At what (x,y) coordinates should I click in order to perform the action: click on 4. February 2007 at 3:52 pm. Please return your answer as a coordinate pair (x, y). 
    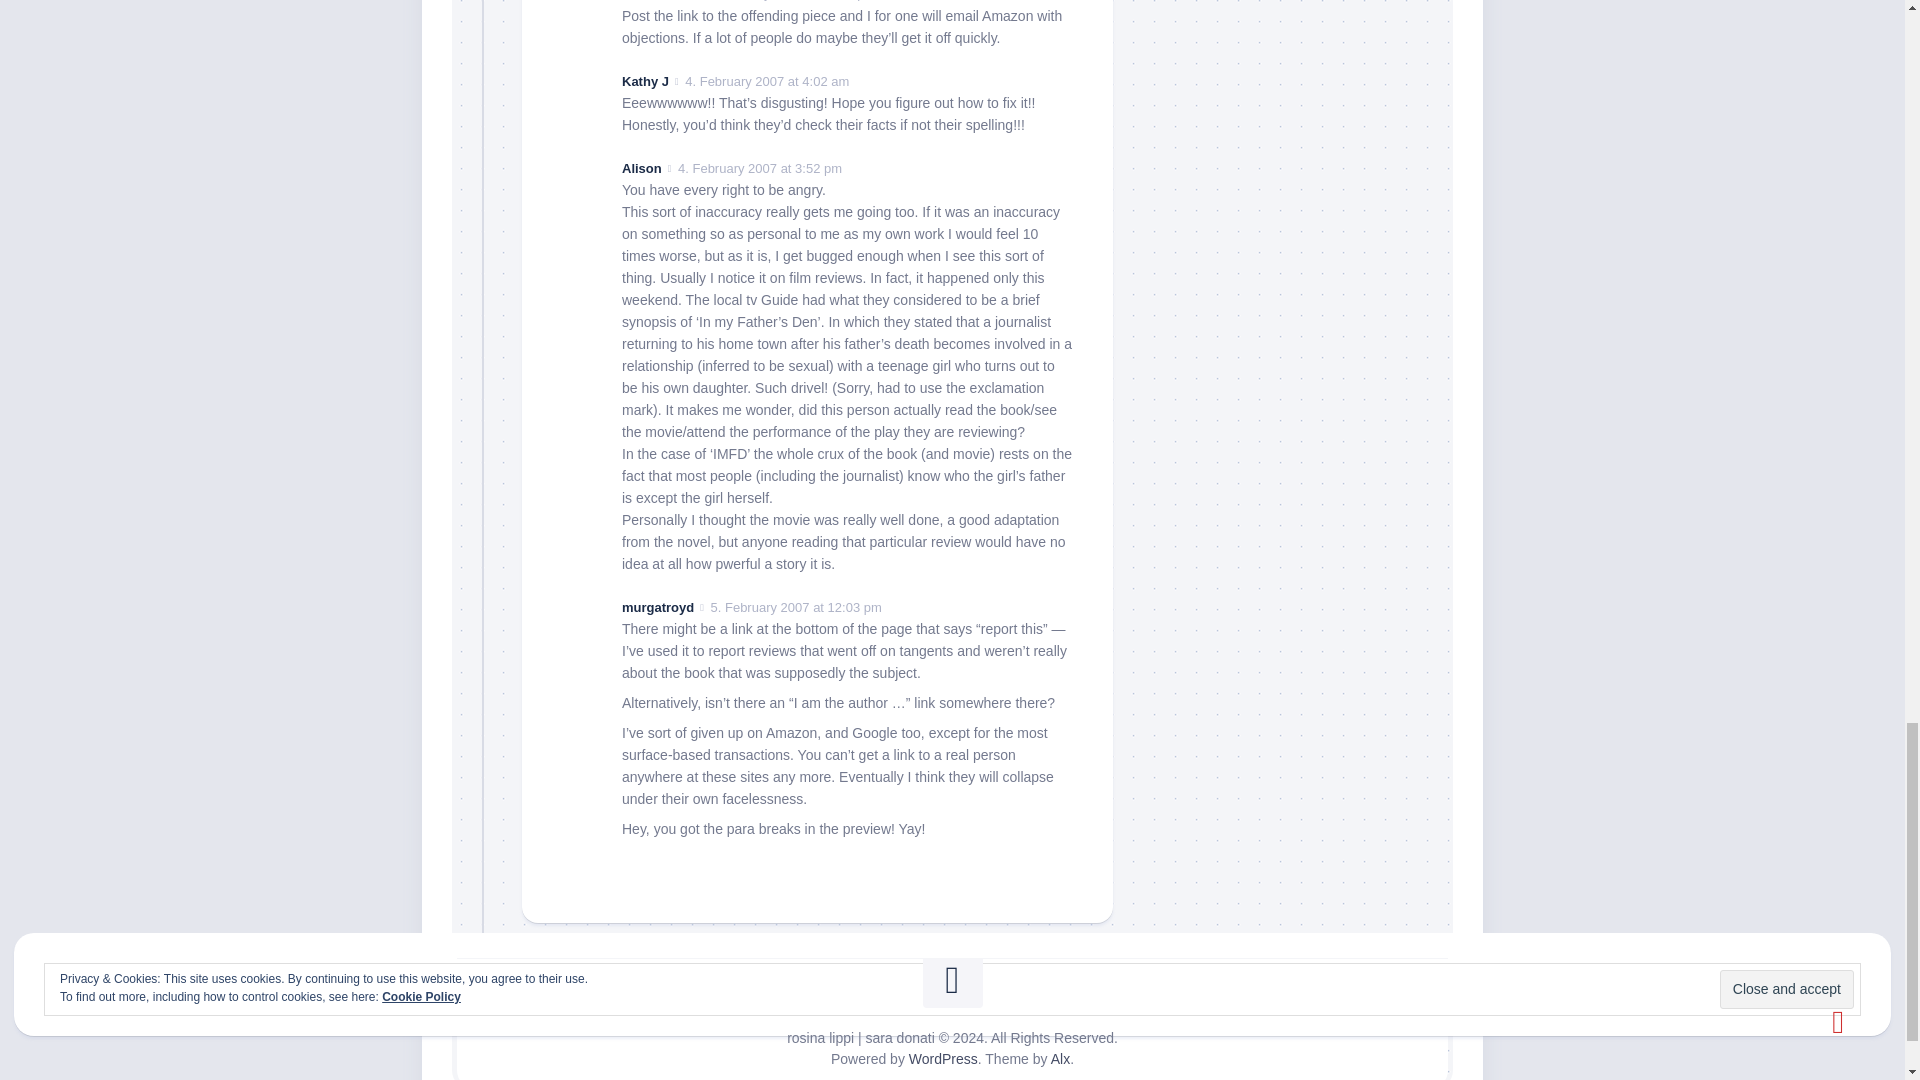
    Looking at the image, I should click on (760, 168).